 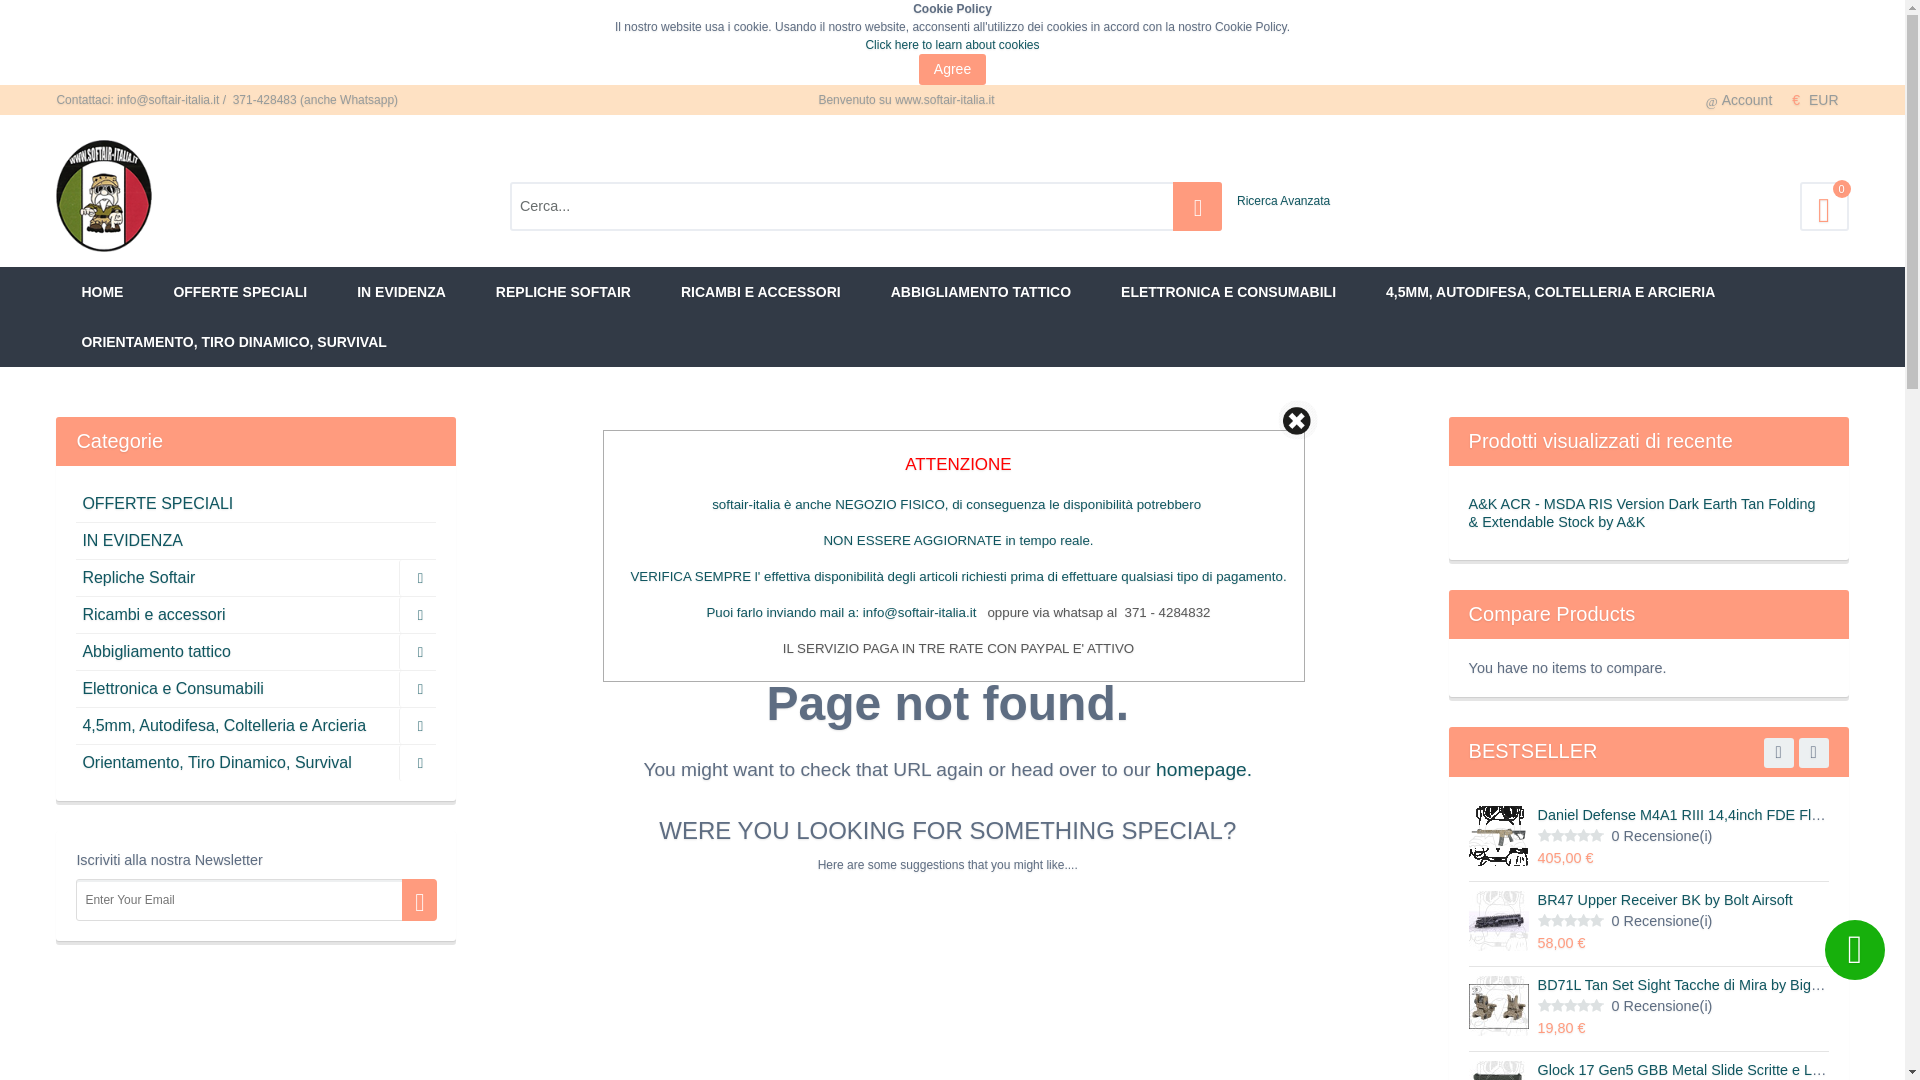 I want to click on Puoi farlo inviando mail a:, so click(x=784, y=612).